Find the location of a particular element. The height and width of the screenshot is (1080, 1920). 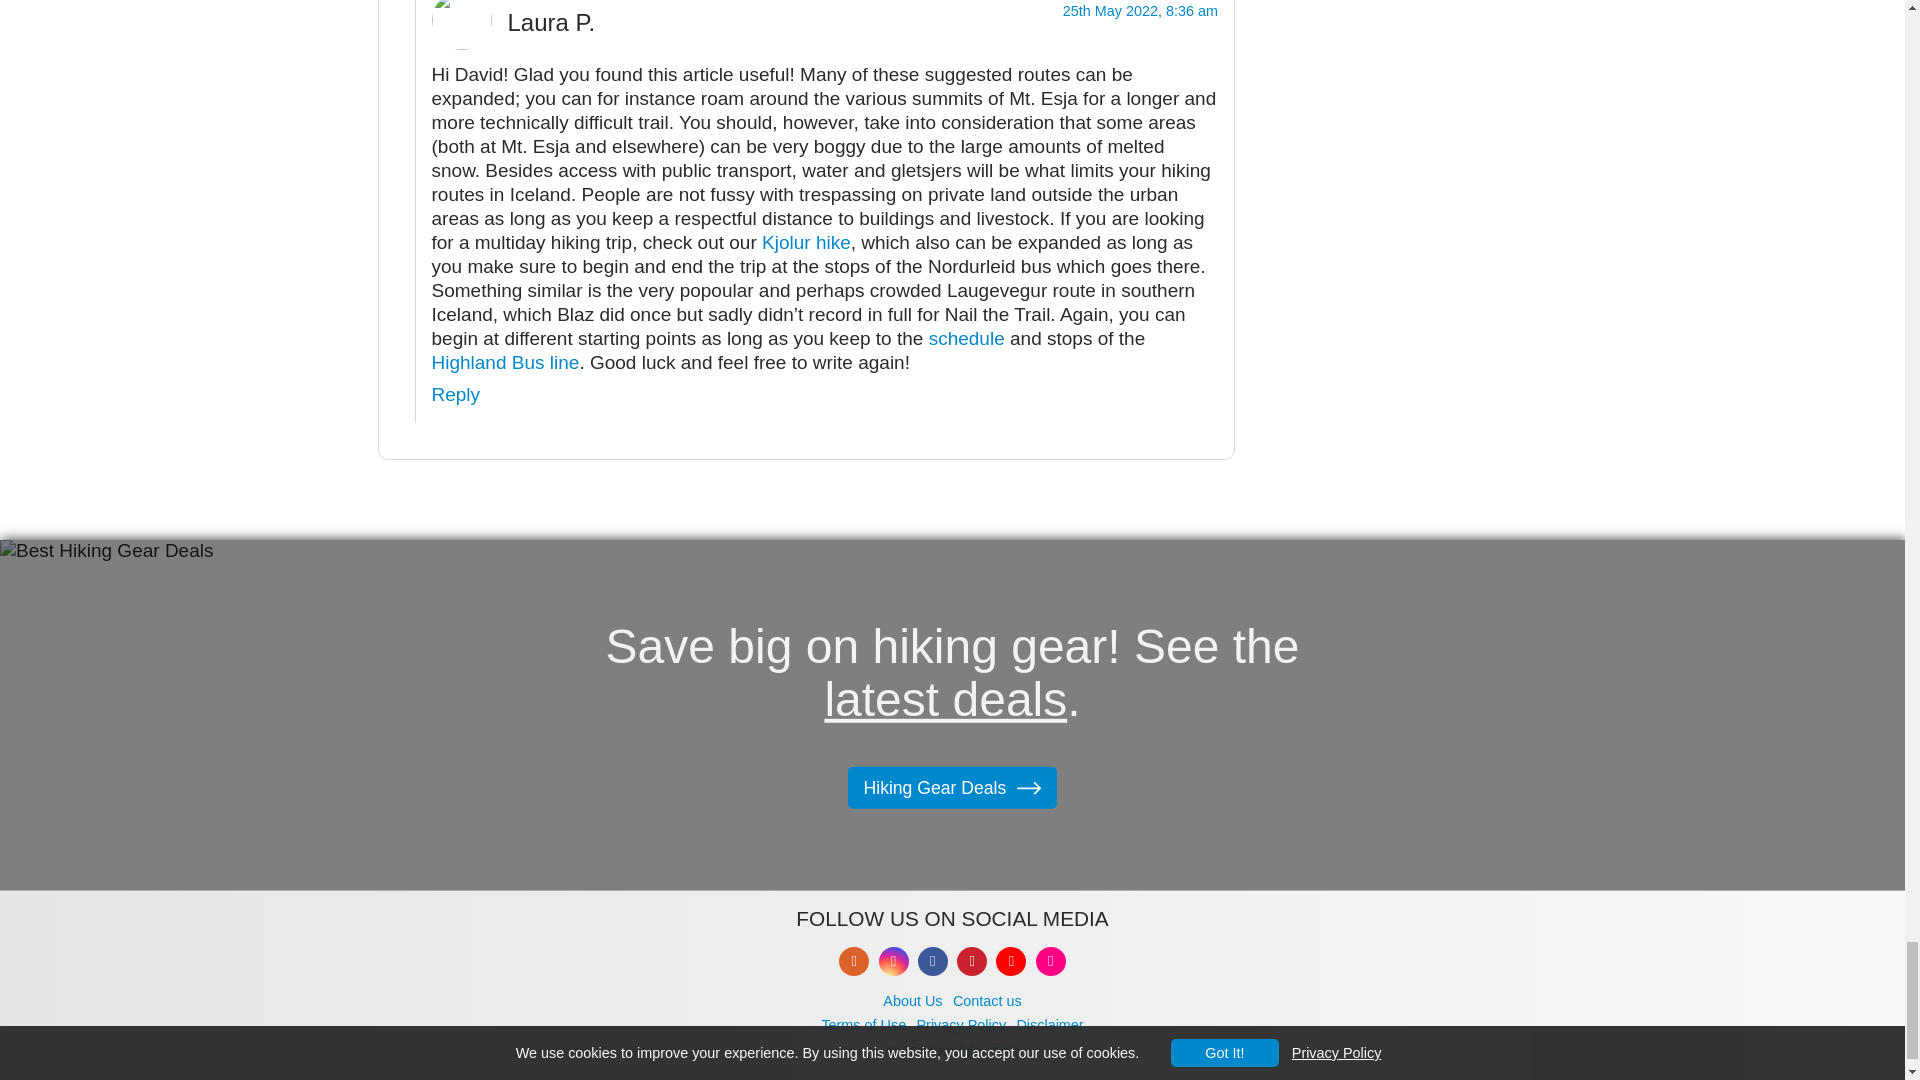

Best Hiking Gear Deals is located at coordinates (952, 788).